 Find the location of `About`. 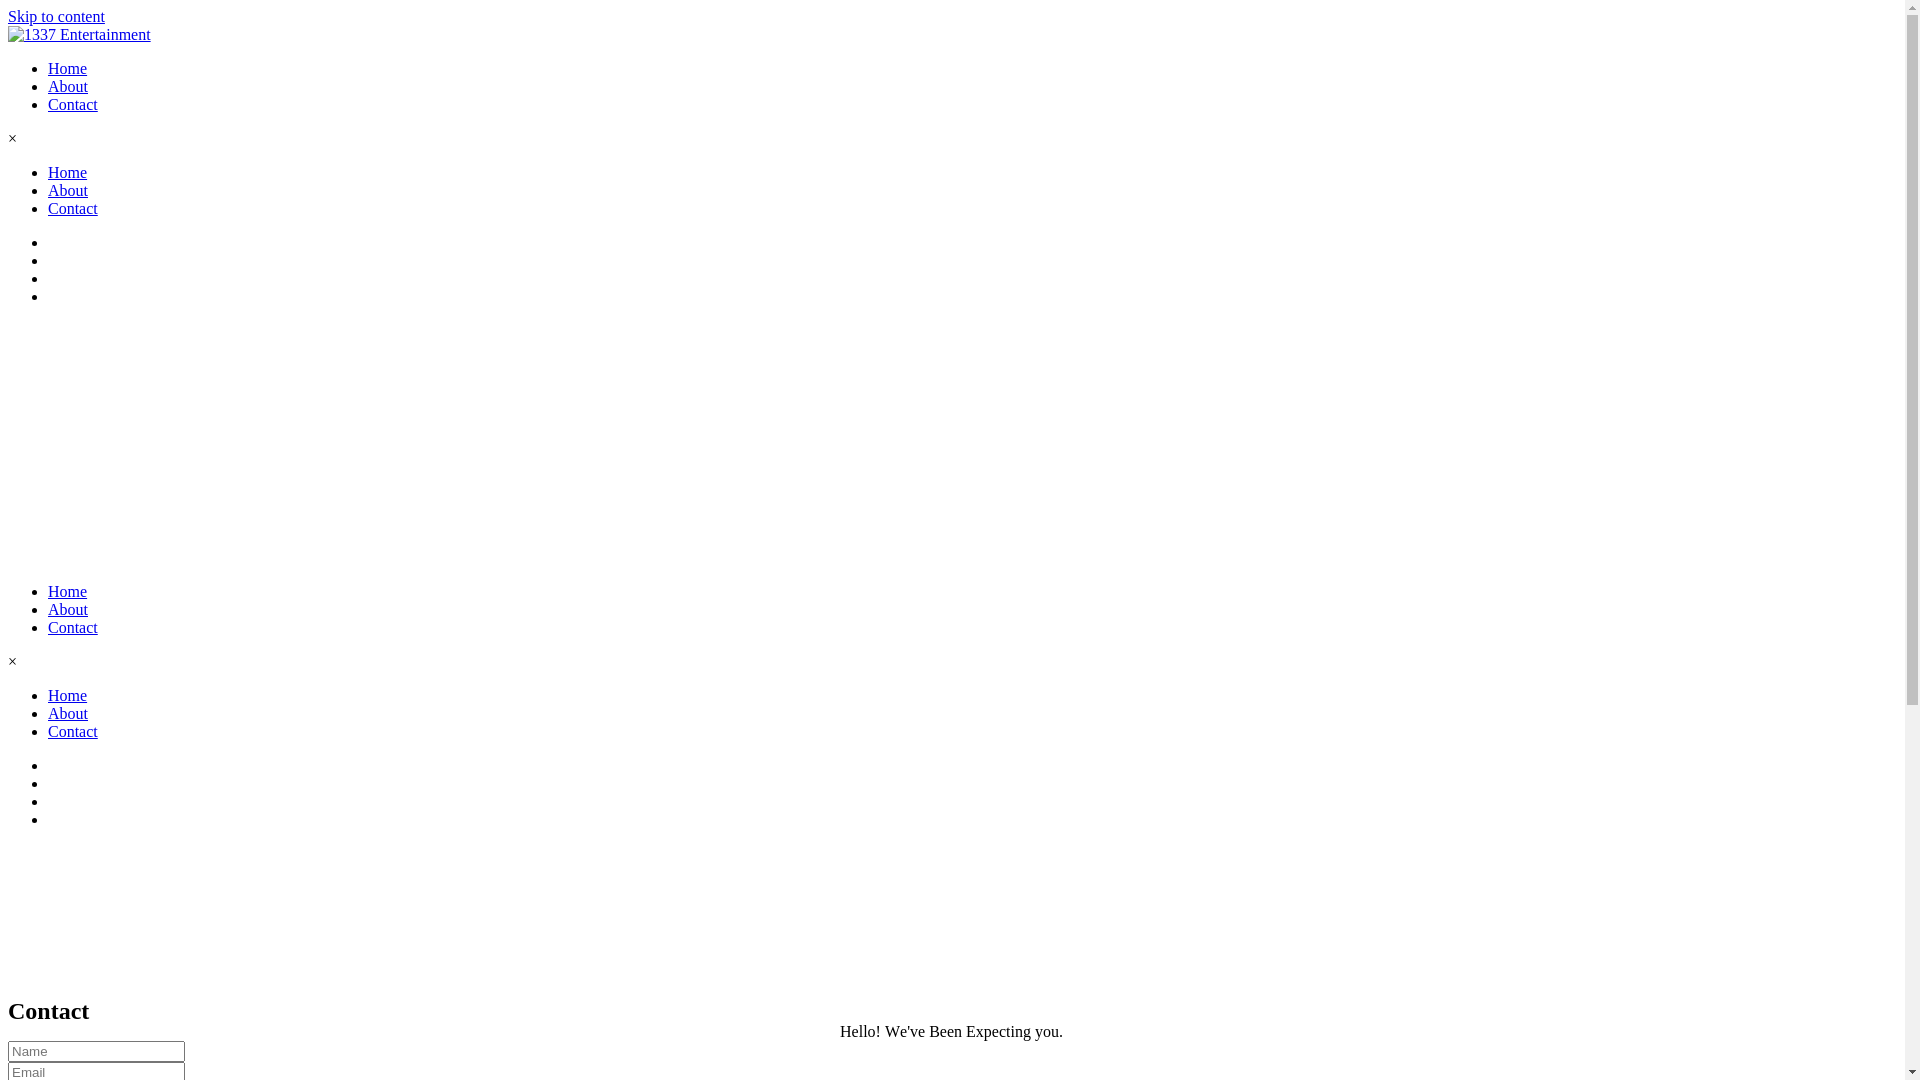

About is located at coordinates (68, 714).